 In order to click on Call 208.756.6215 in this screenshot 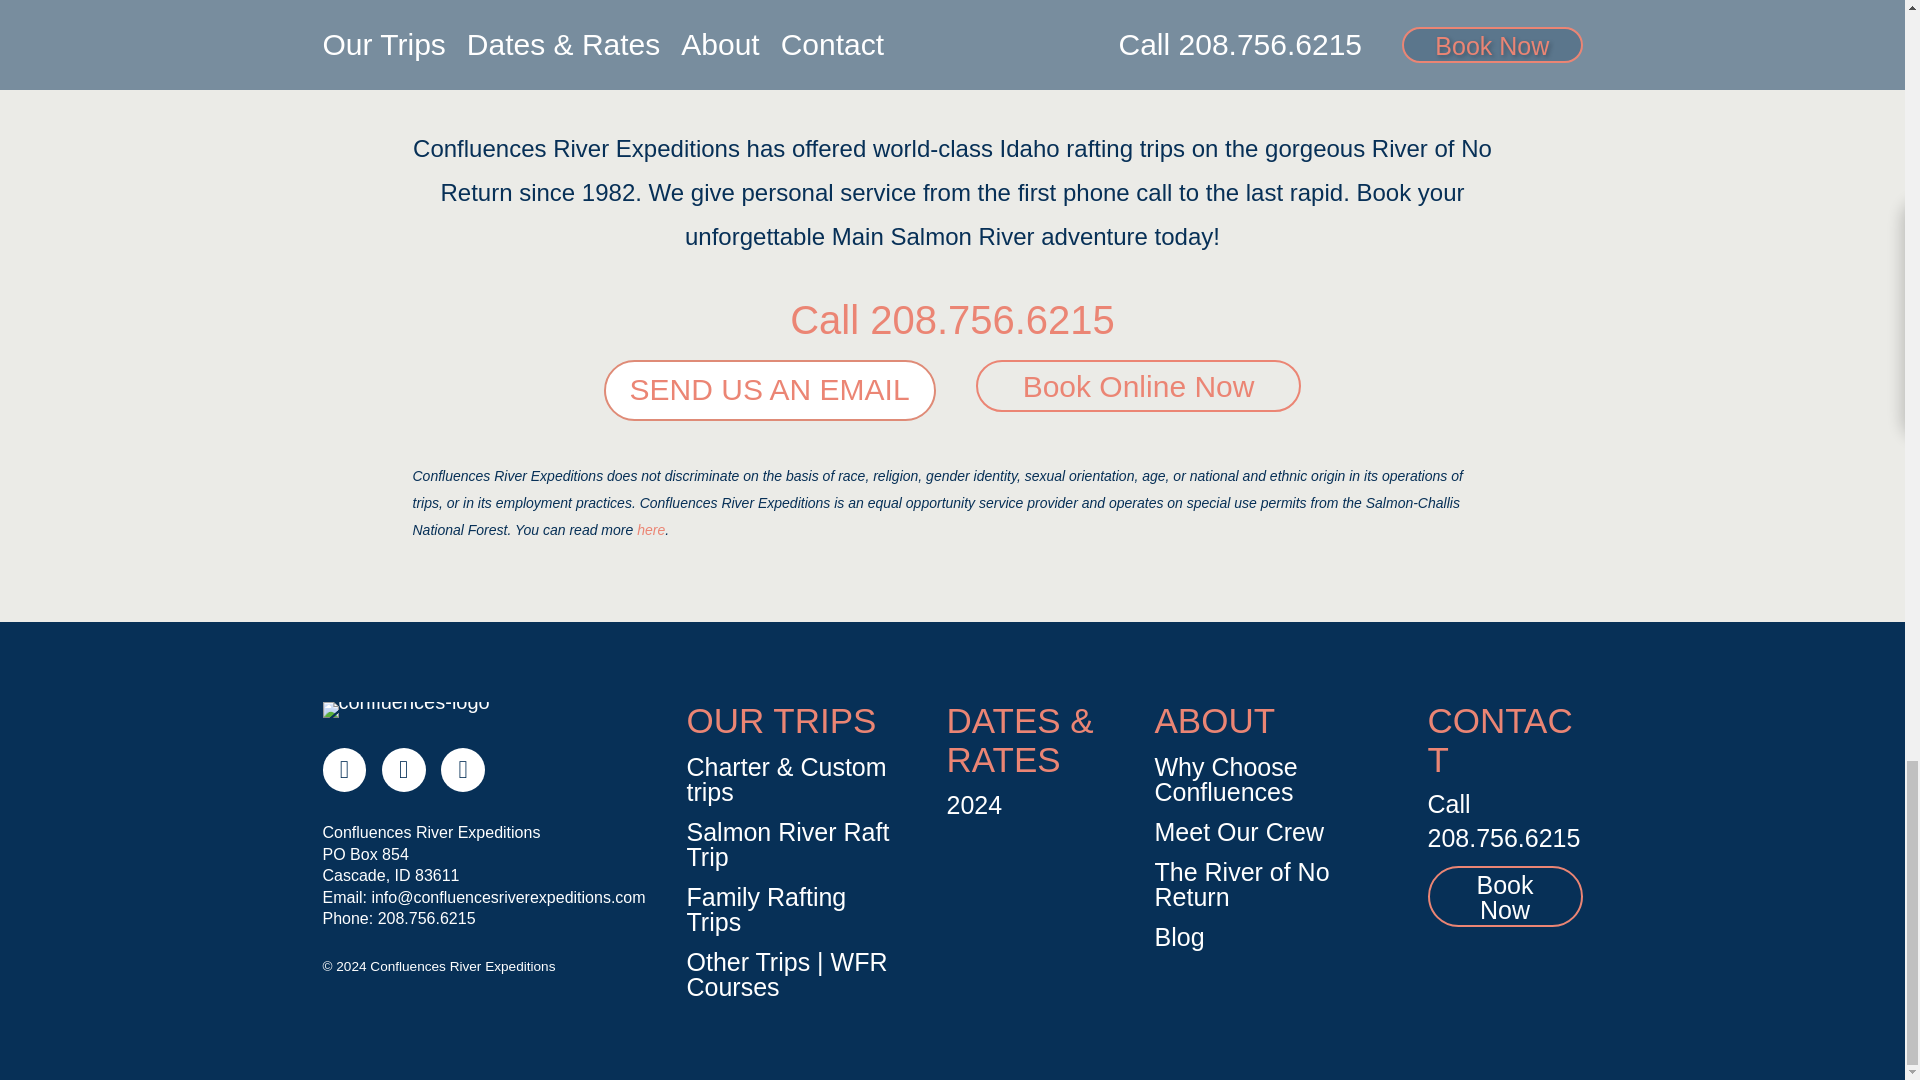, I will do `click(952, 320)`.